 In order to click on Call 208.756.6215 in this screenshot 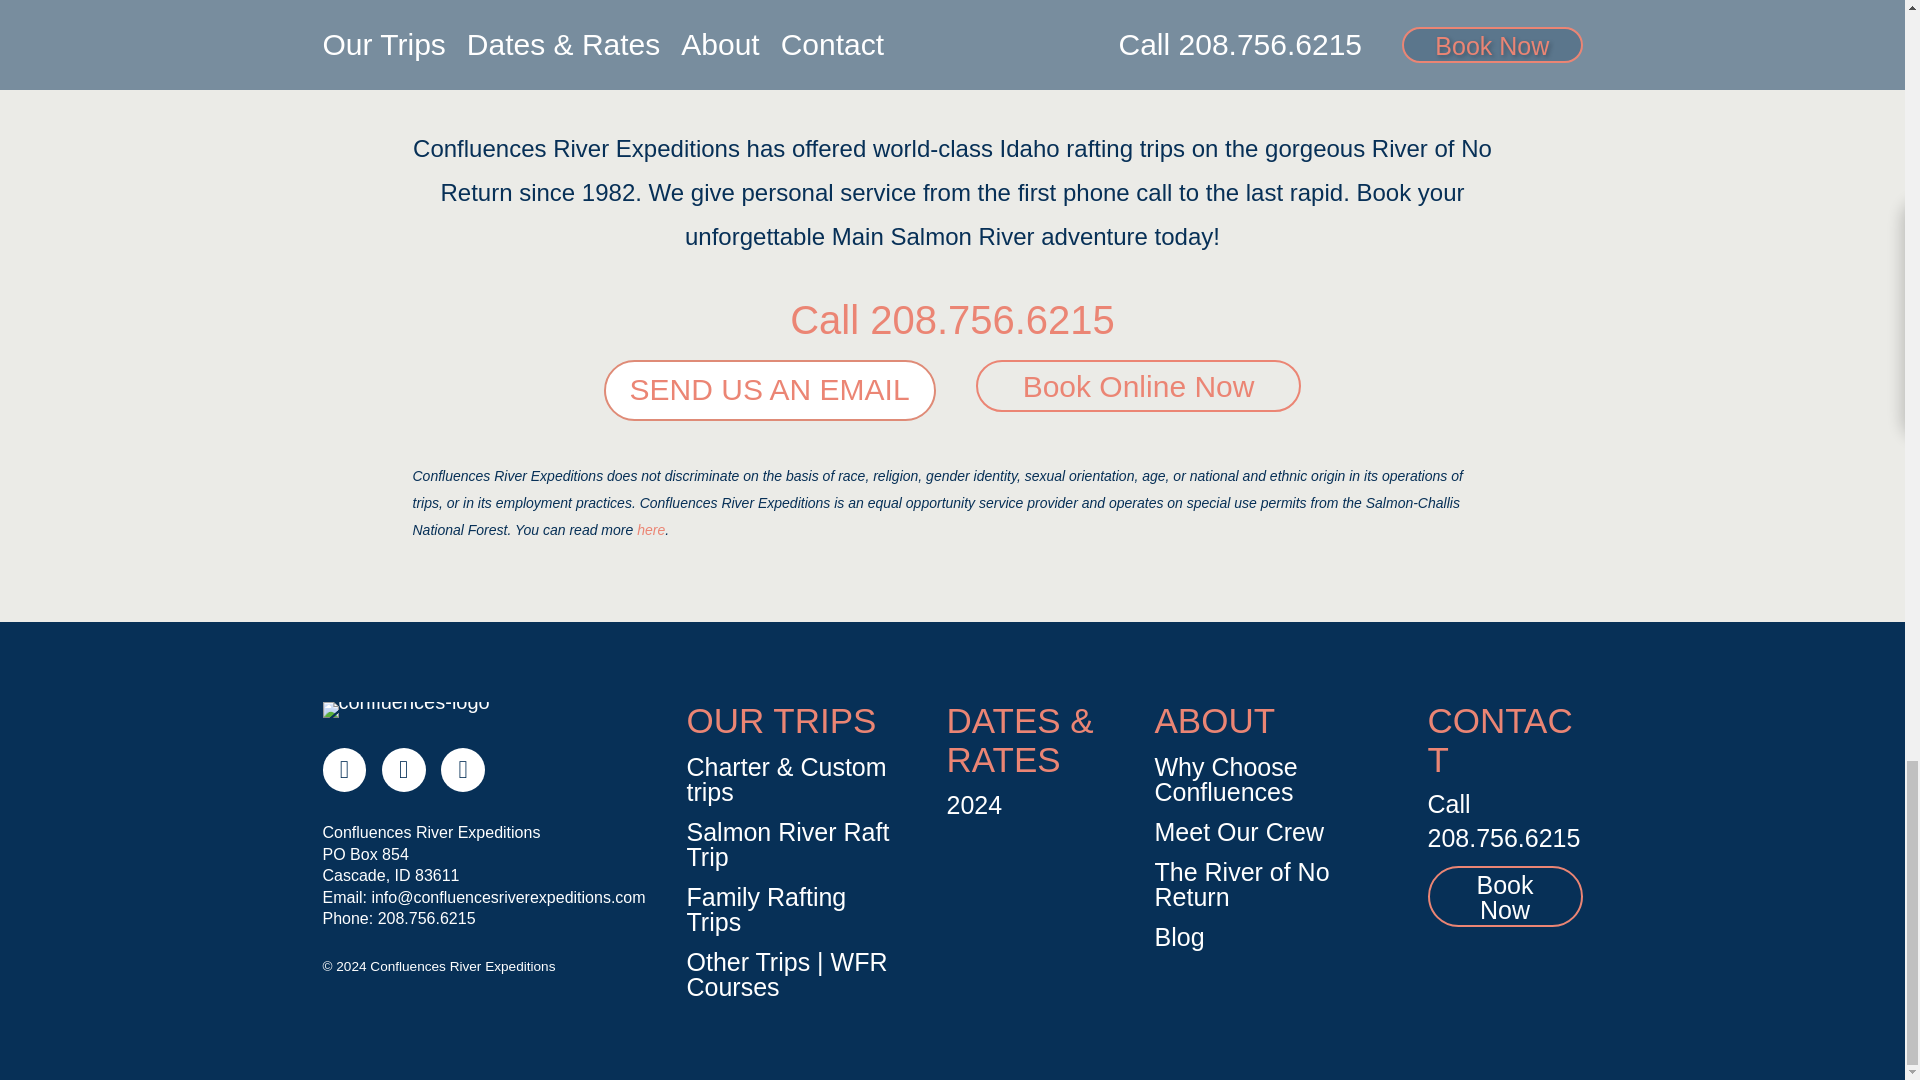, I will do `click(952, 320)`.